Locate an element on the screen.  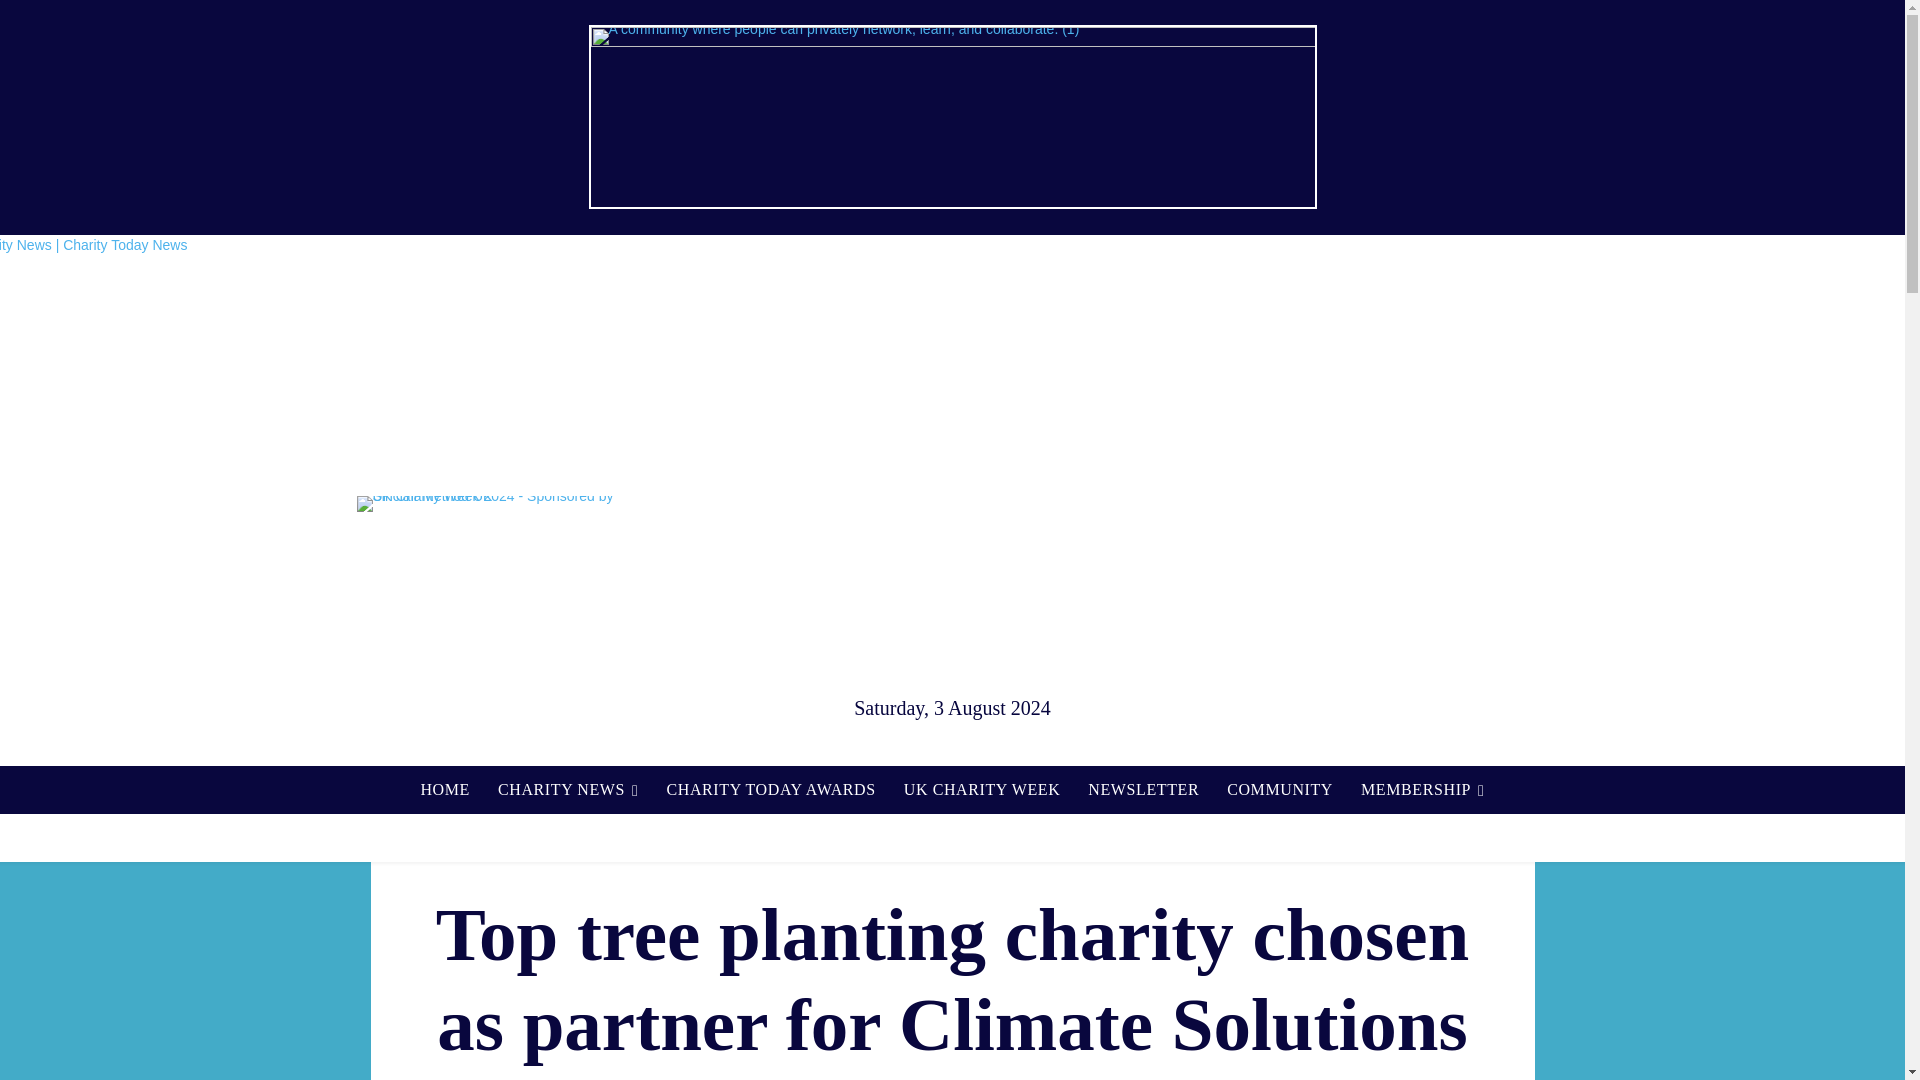
CHARITY NEWS is located at coordinates (568, 790).